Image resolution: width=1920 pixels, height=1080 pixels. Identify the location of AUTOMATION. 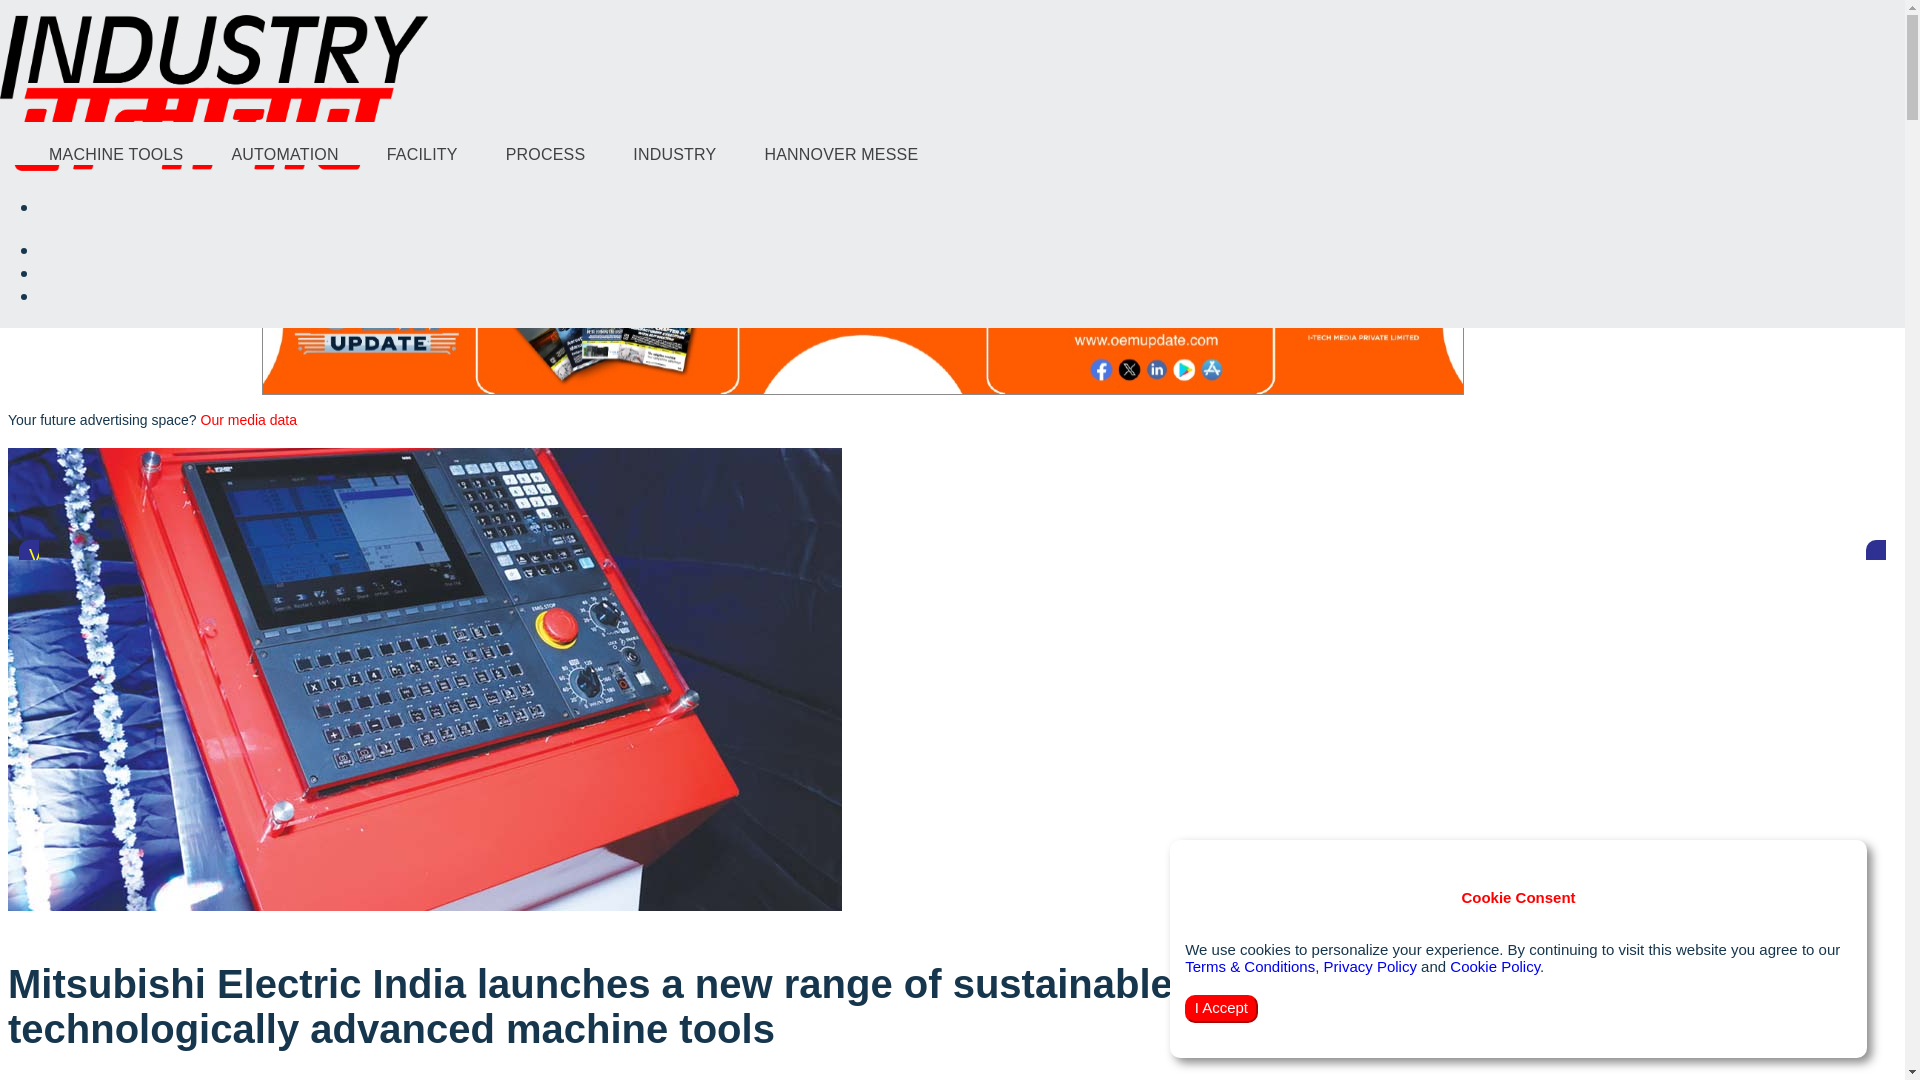
(284, 154).